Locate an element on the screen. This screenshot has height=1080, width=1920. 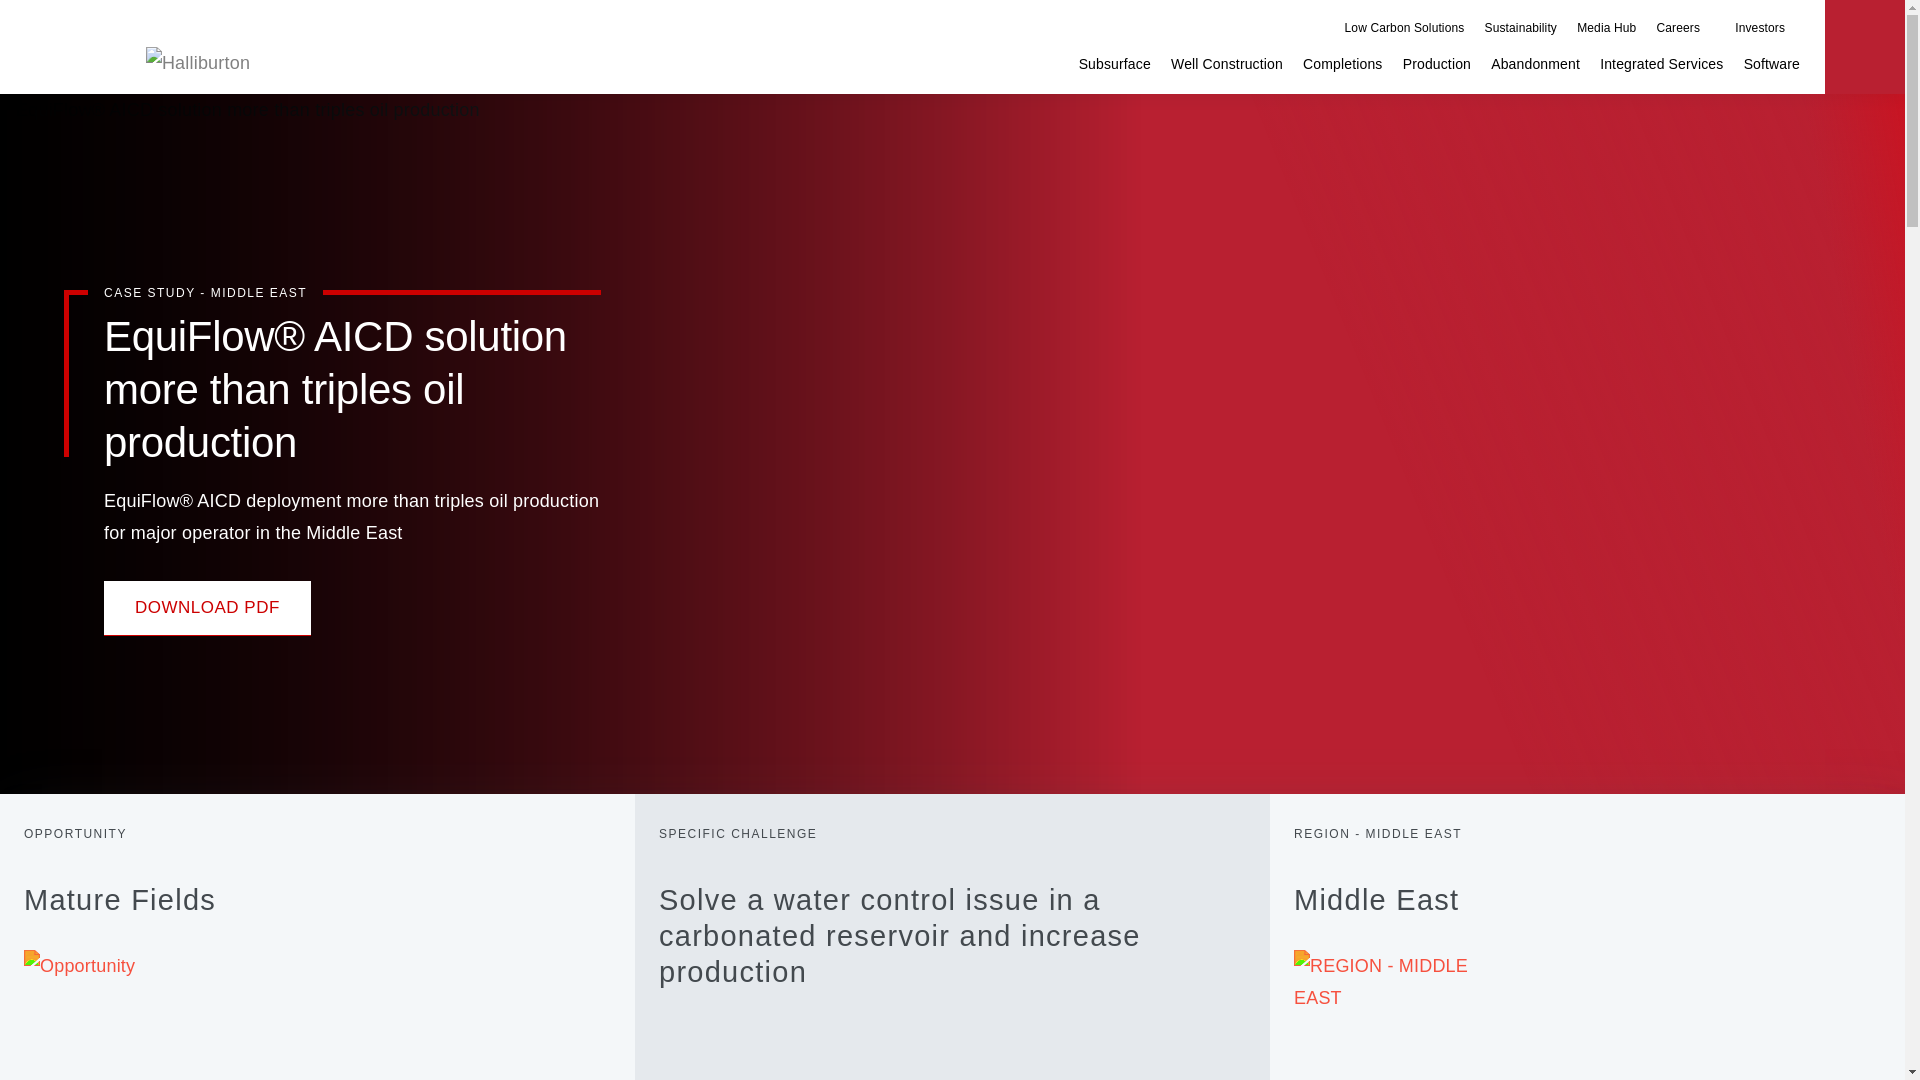
Subsurface is located at coordinates (1114, 64).